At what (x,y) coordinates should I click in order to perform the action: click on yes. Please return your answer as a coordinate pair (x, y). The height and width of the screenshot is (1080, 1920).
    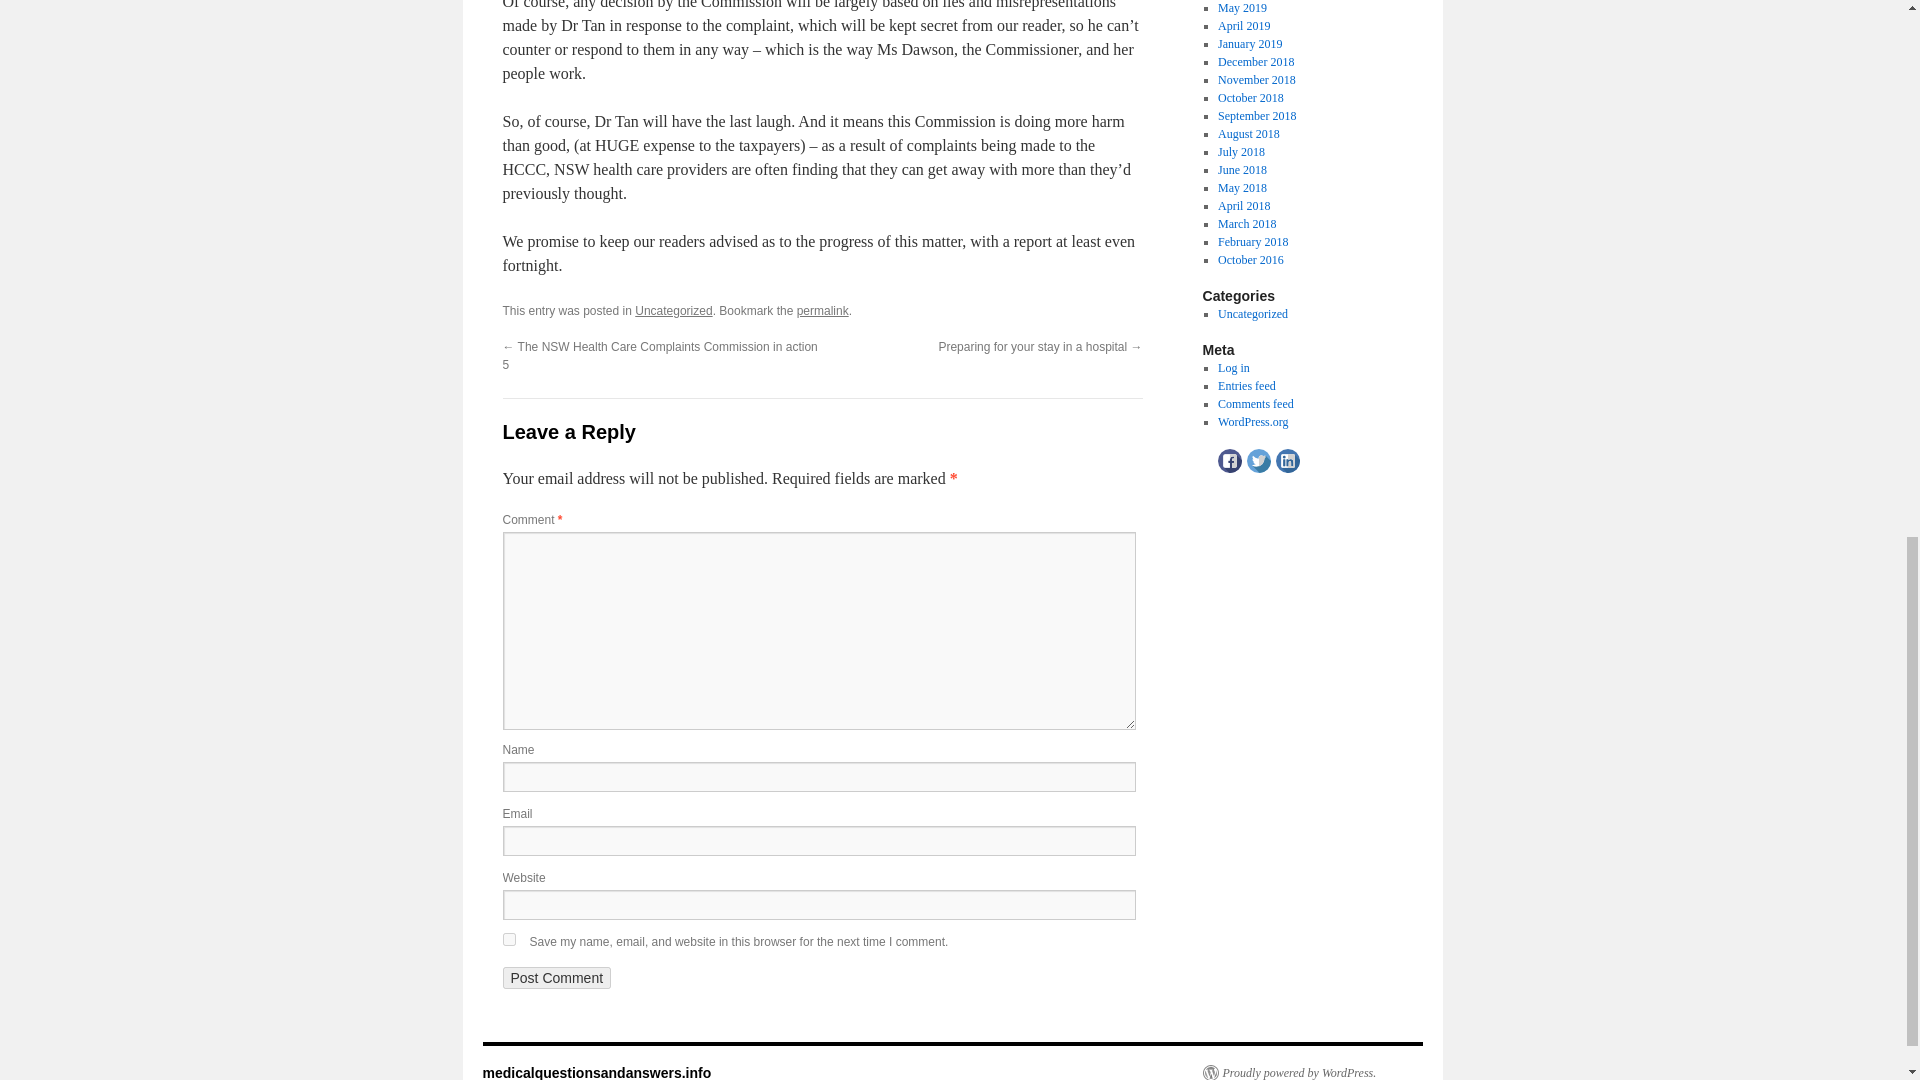
    Looking at the image, I should click on (508, 940).